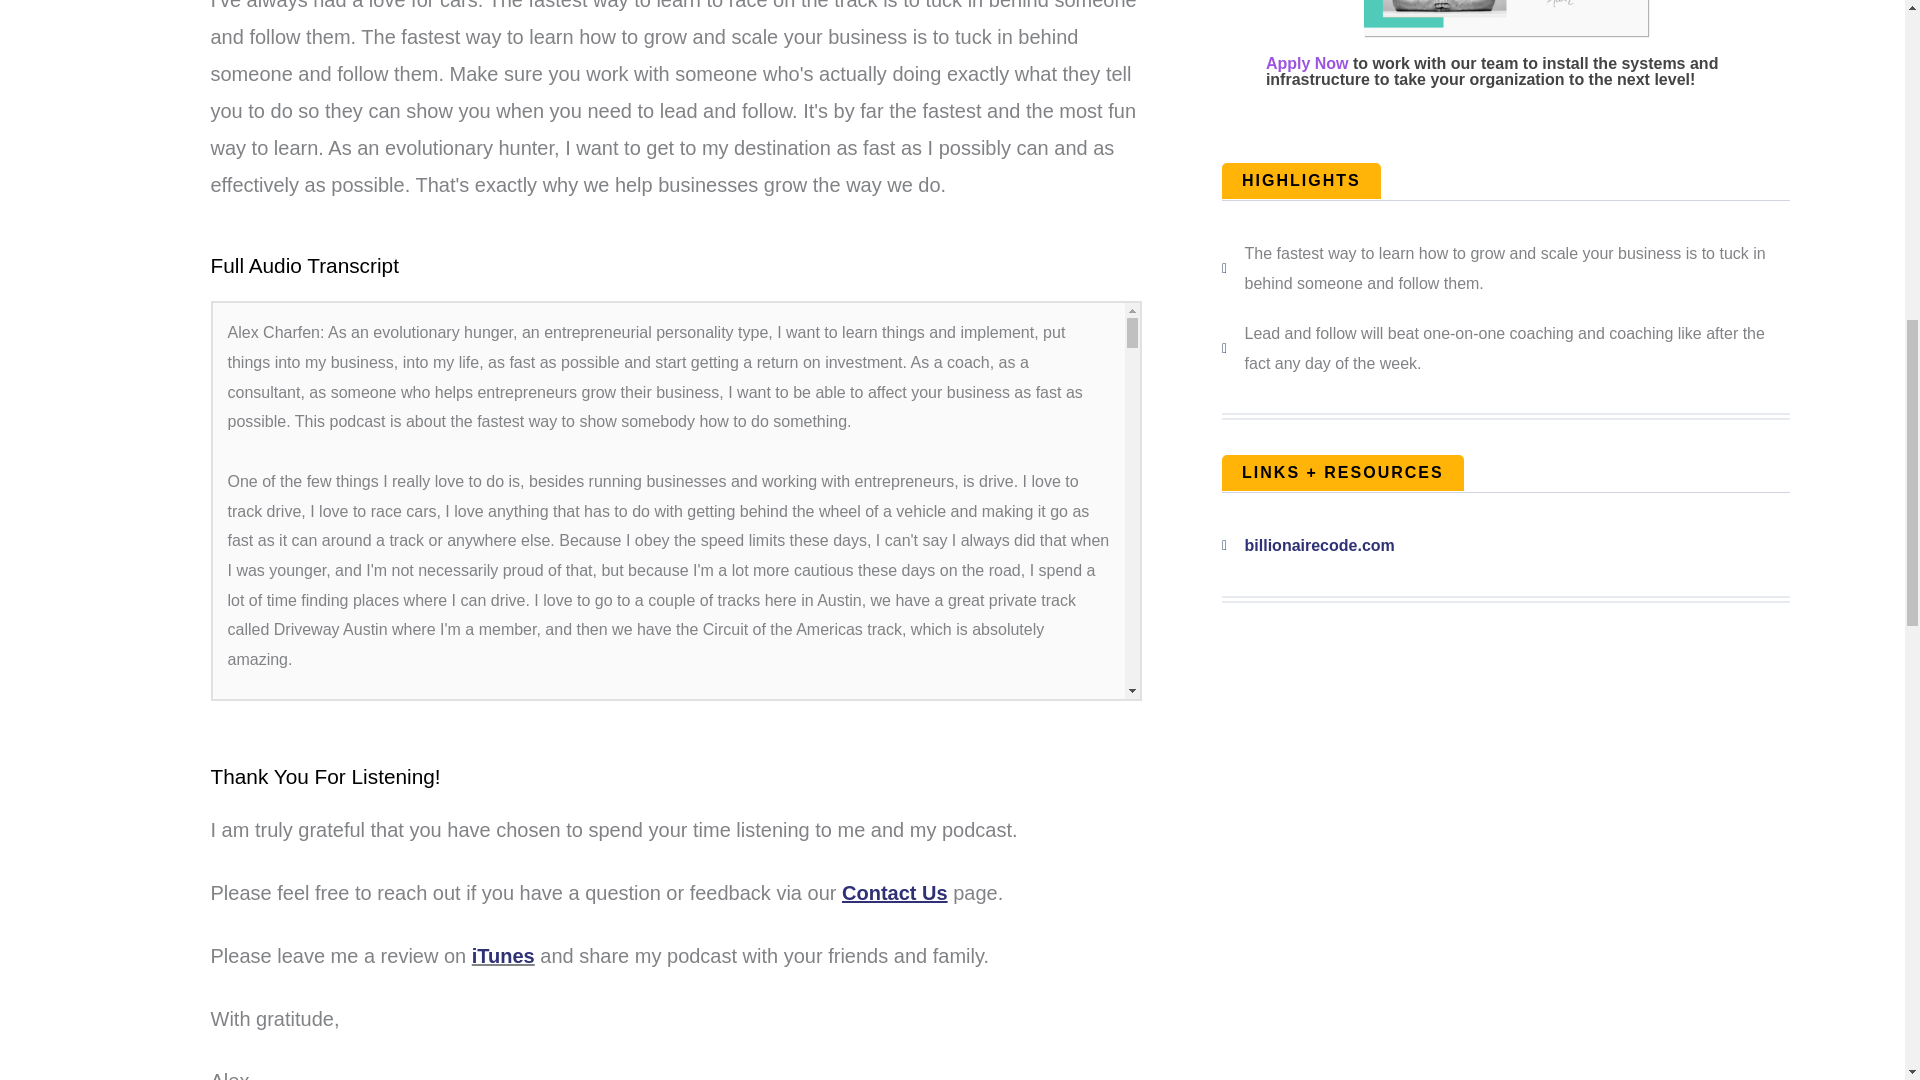 This screenshot has height=1080, width=1920. Describe the element at coordinates (895, 892) in the screenshot. I see `Contact Us` at that location.